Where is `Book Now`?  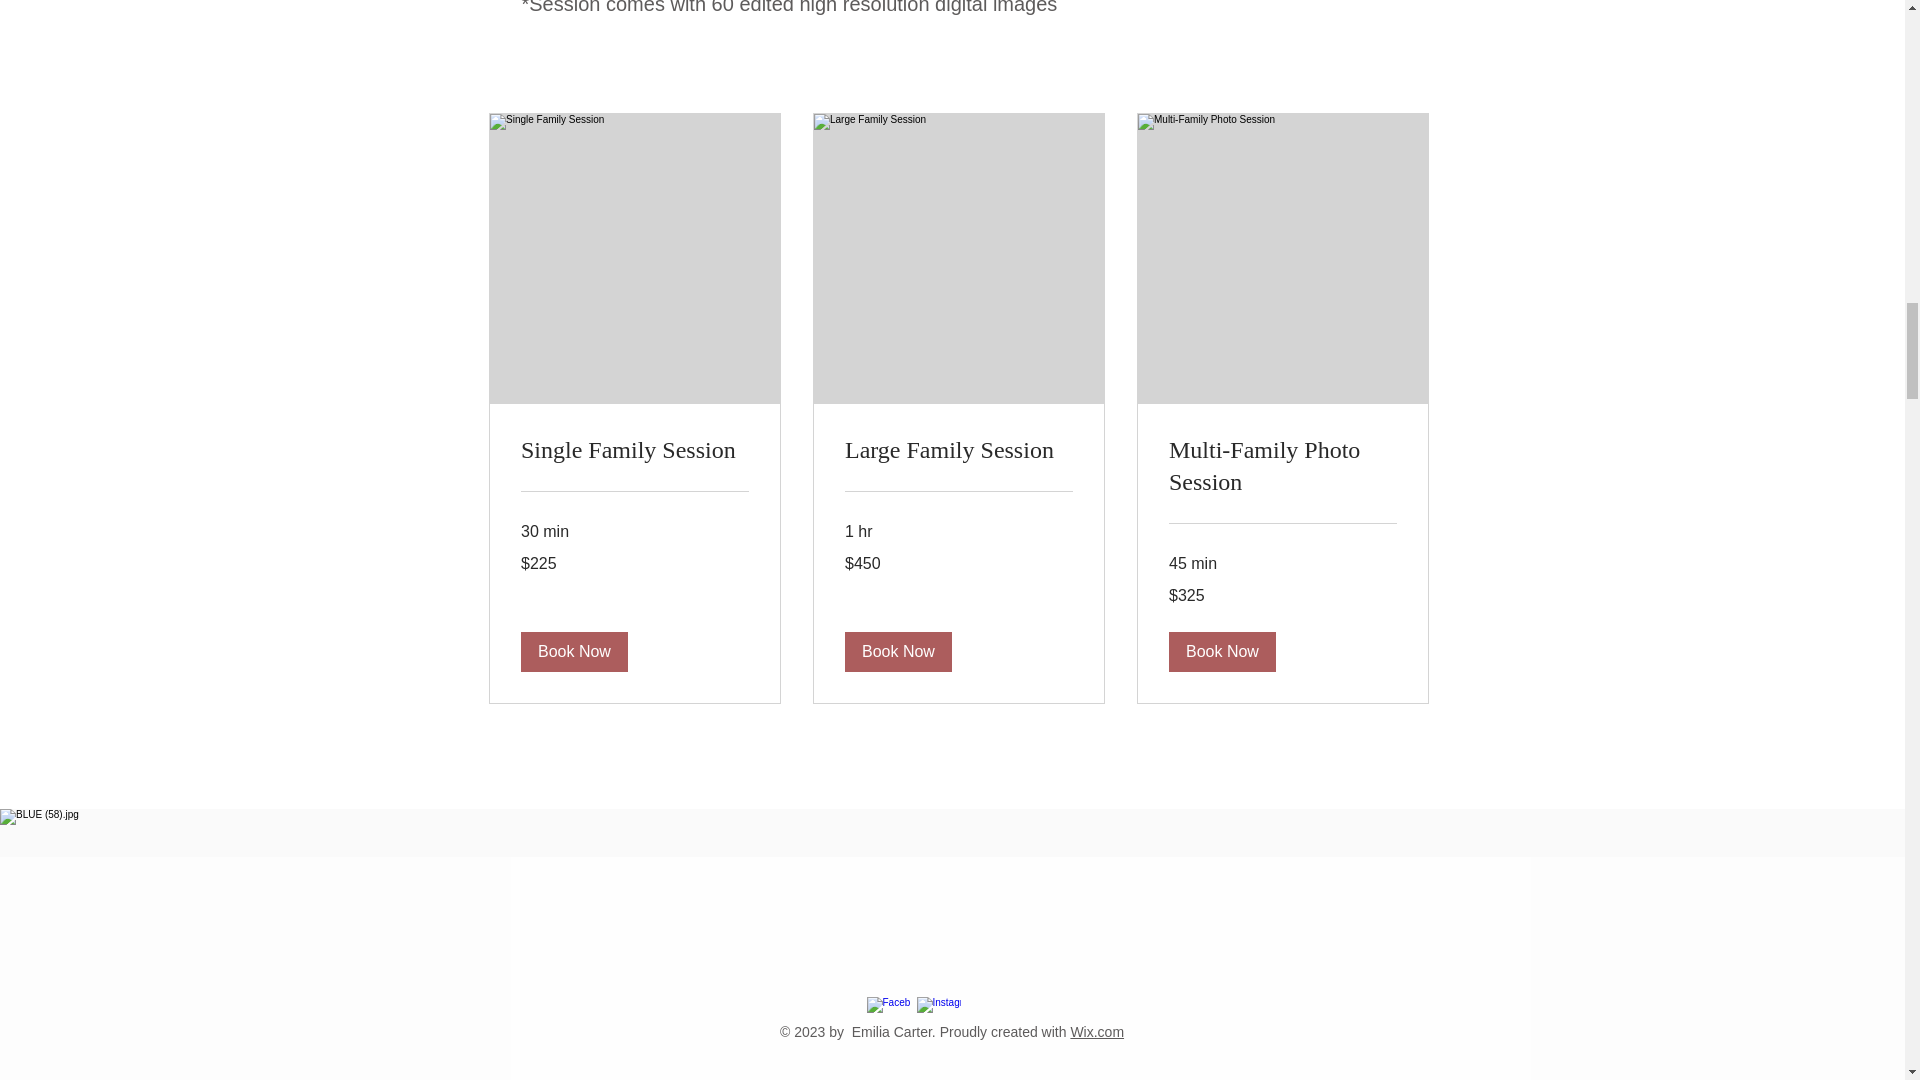 Book Now is located at coordinates (897, 650).